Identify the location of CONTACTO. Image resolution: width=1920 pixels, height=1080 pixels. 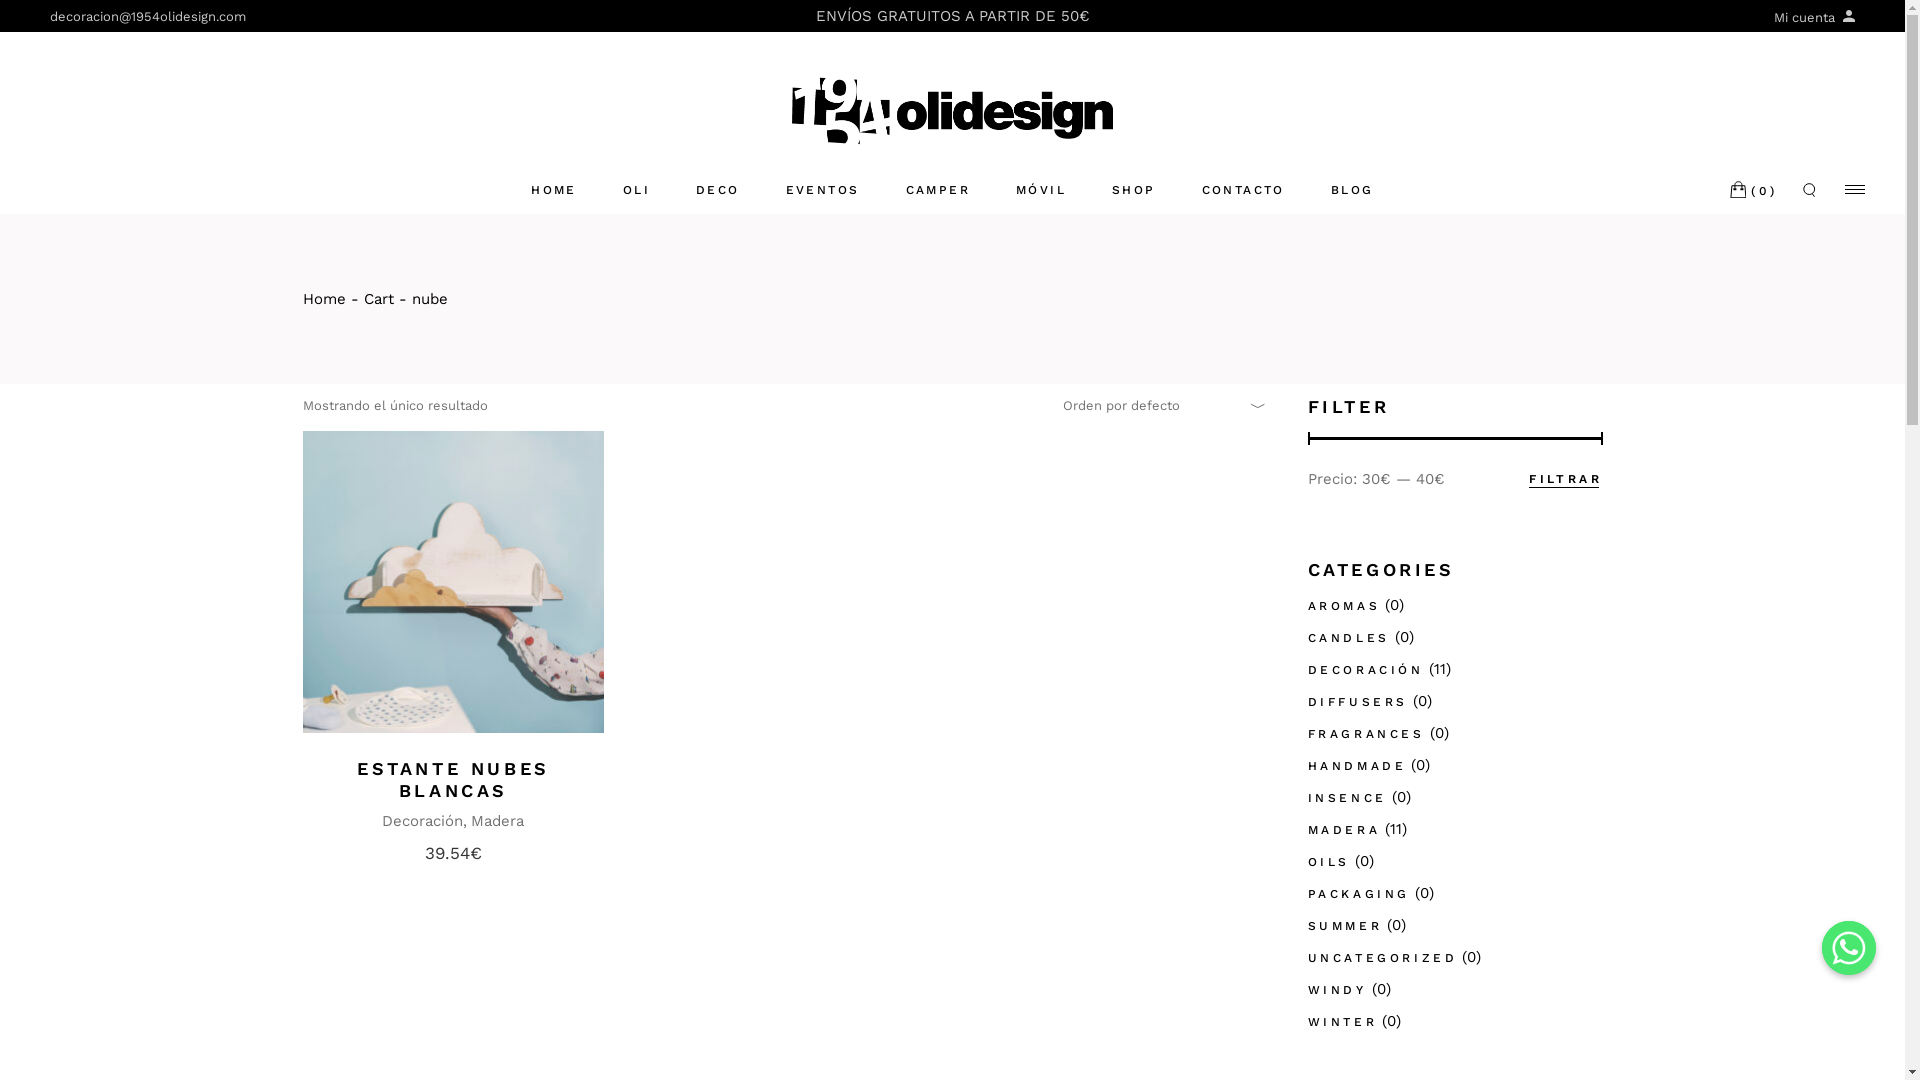
(1244, 190).